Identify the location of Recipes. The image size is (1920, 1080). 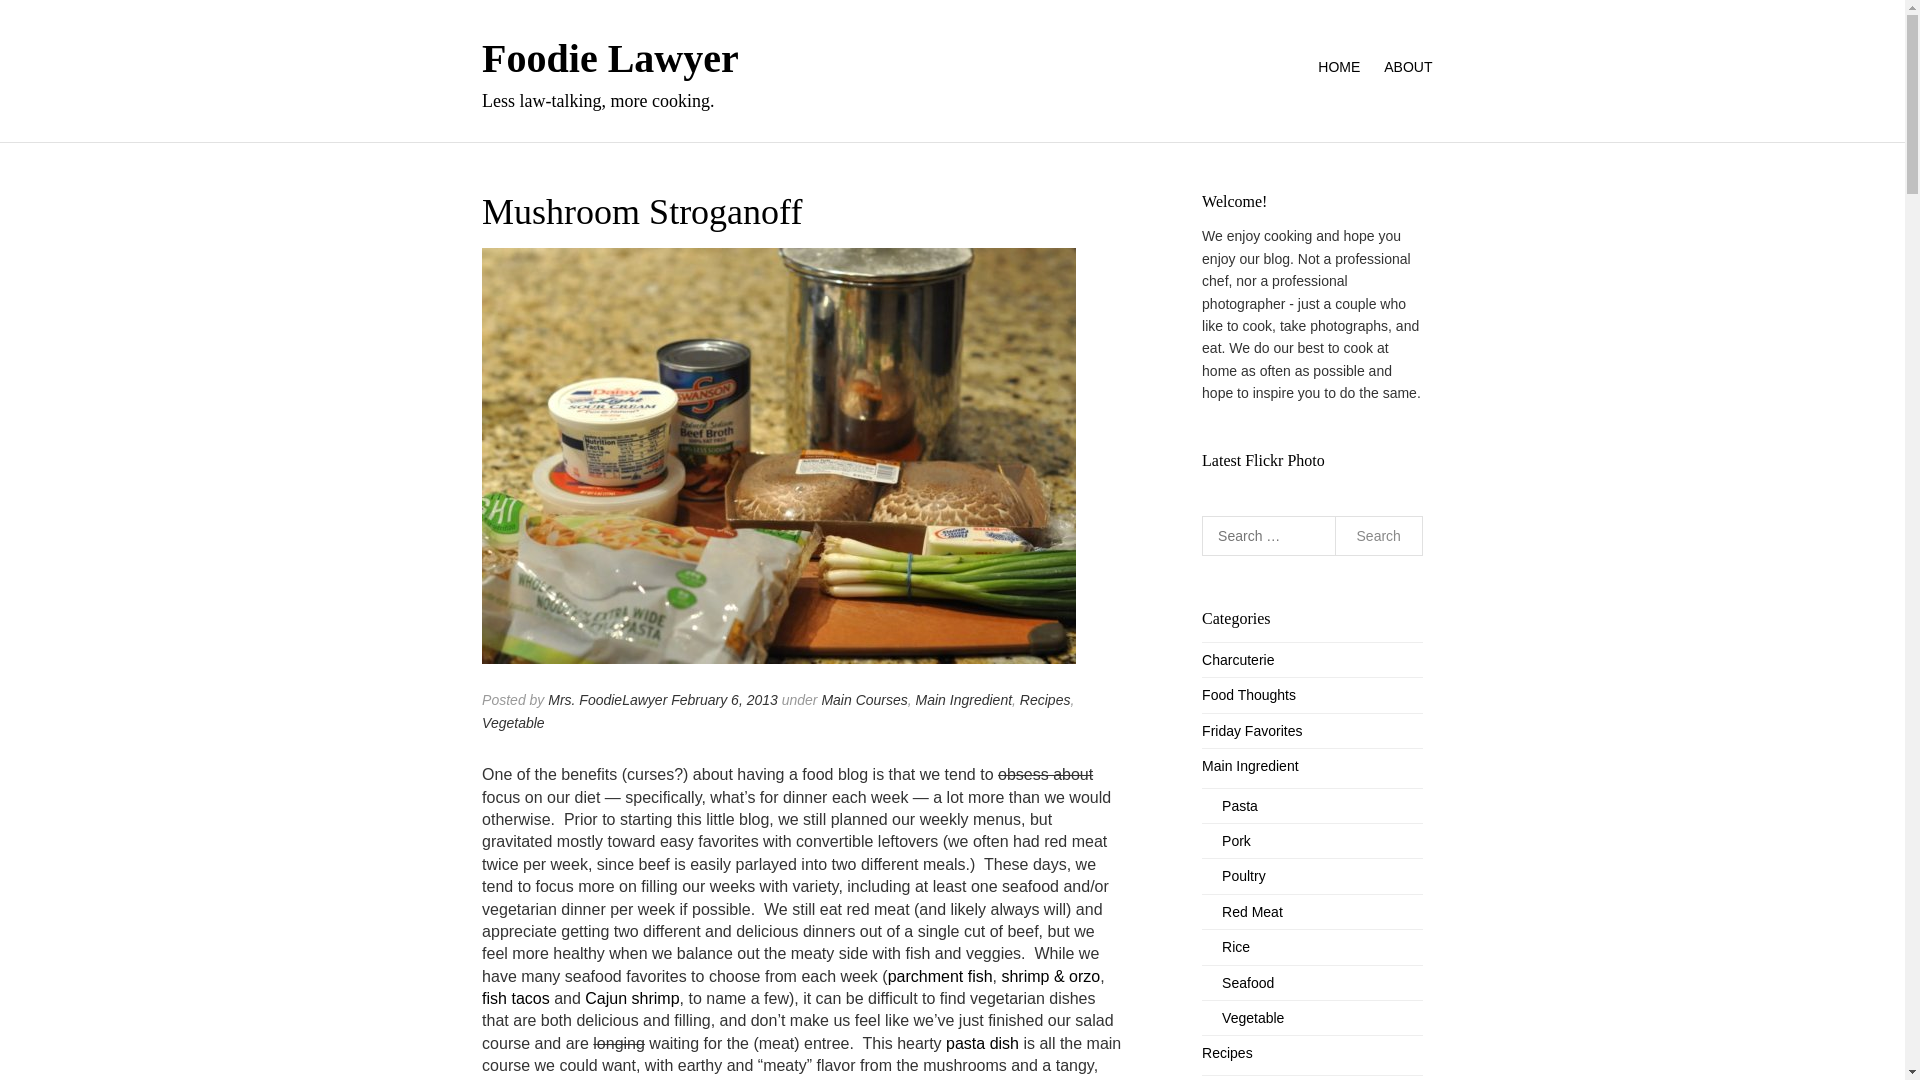
(1227, 1052).